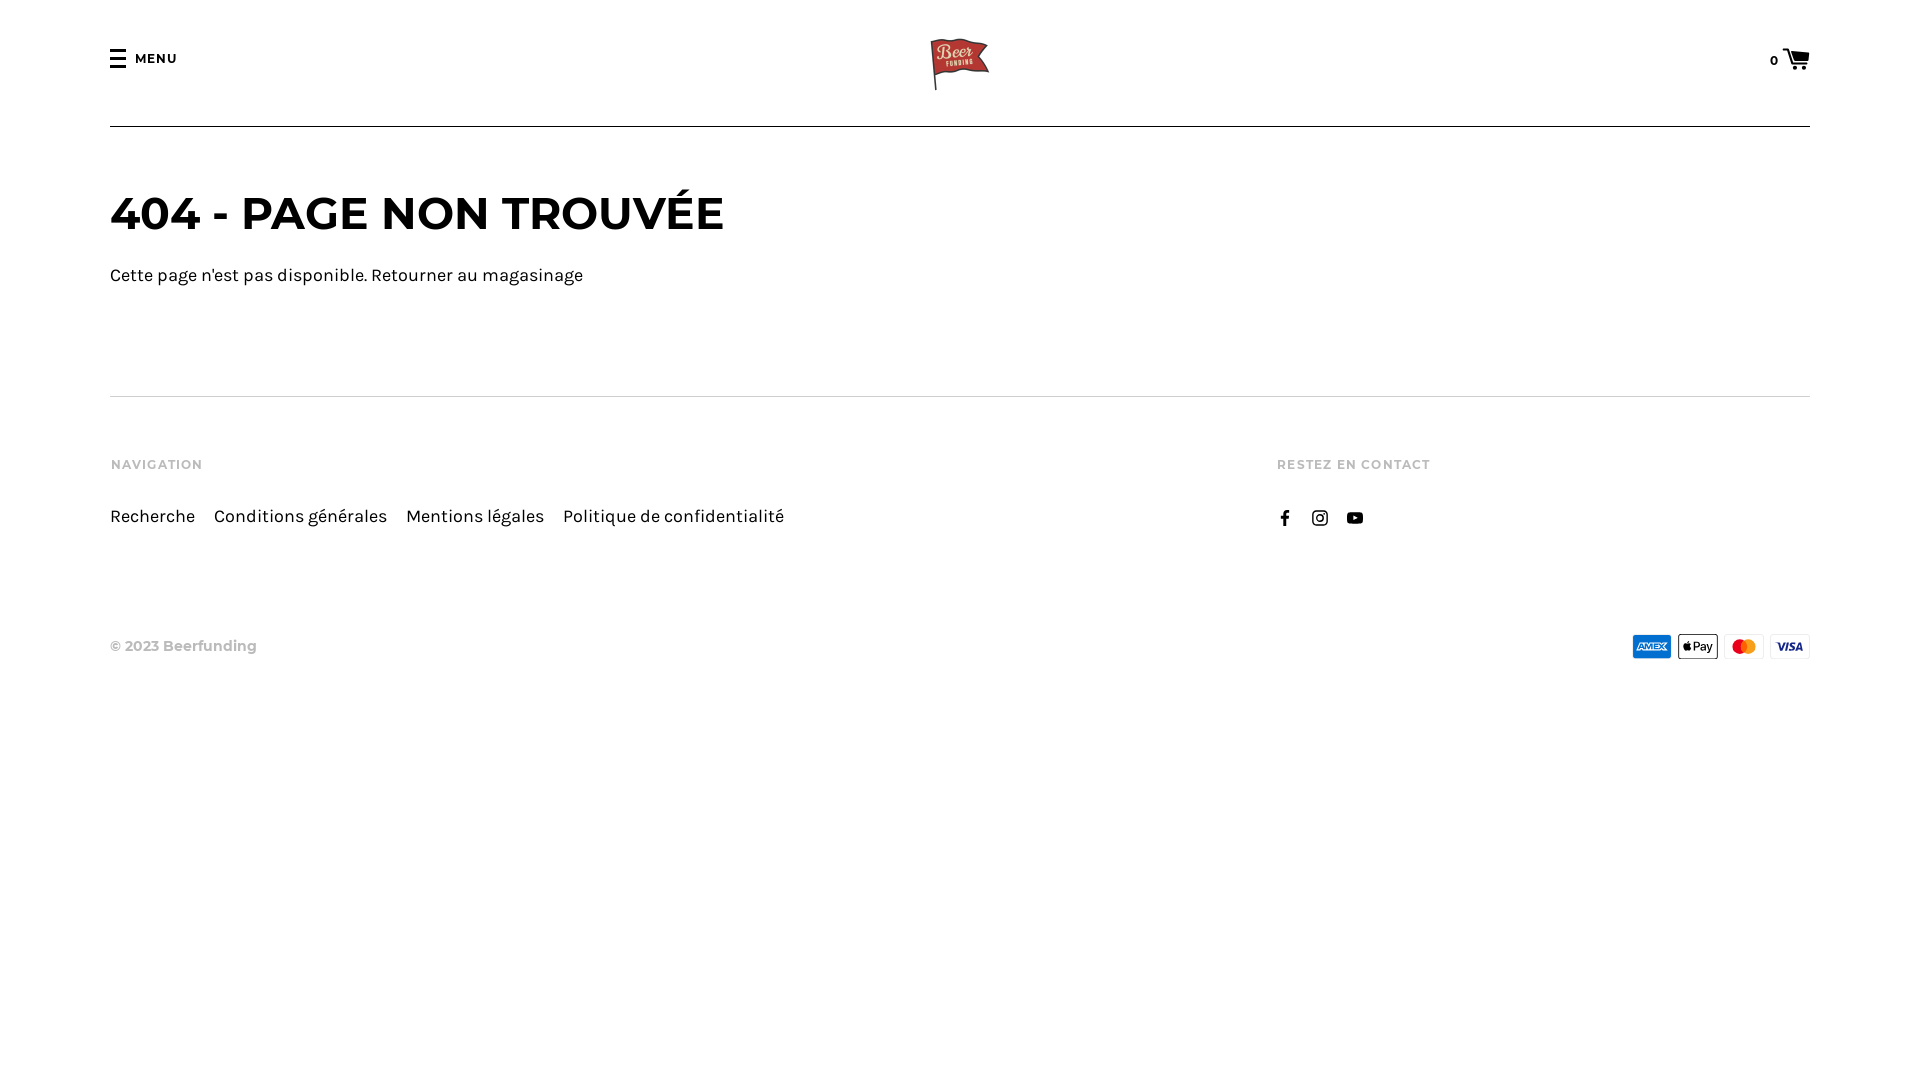 The height and width of the screenshot is (1080, 1920). What do you see at coordinates (1320, 516) in the screenshot?
I see `Beerfunding on Instagram` at bounding box center [1320, 516].